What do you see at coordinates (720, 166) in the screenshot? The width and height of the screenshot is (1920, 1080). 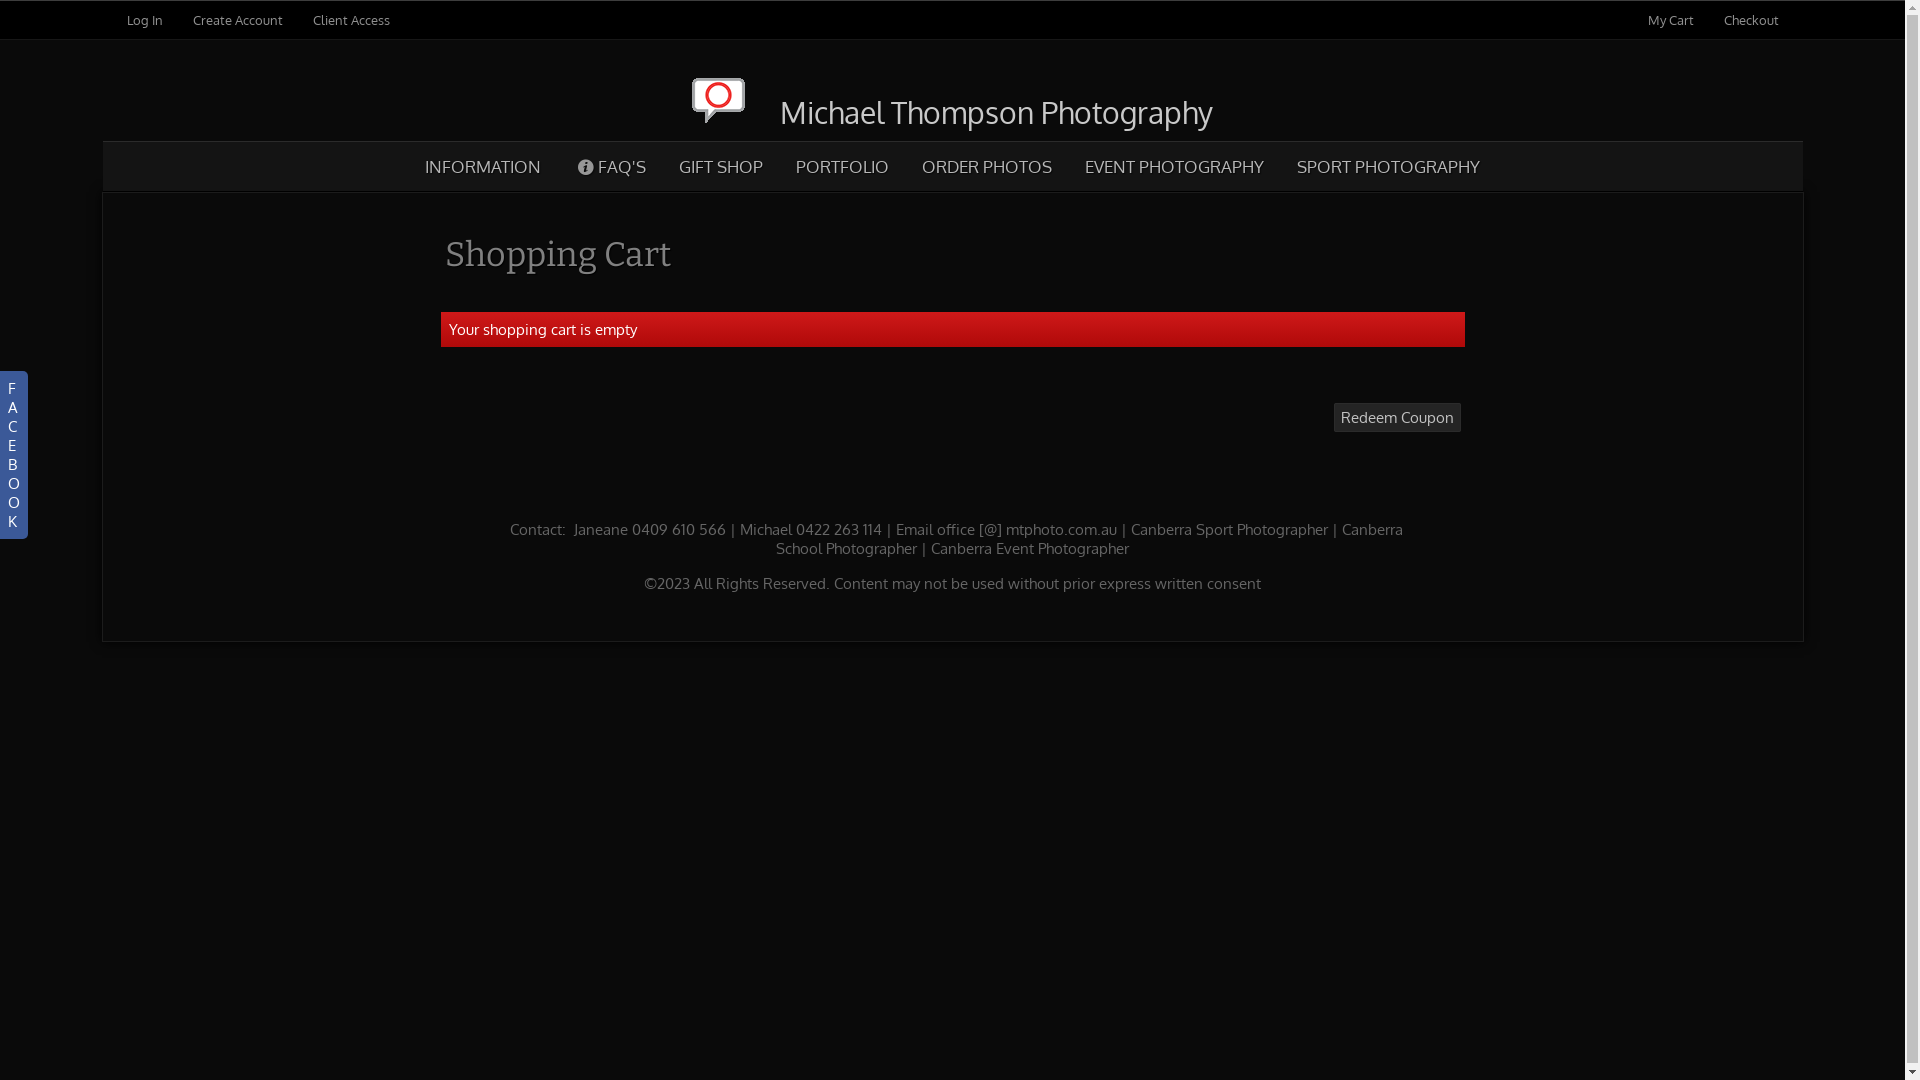 I see `GIFT SHOP` at bounding box center [720, 166].